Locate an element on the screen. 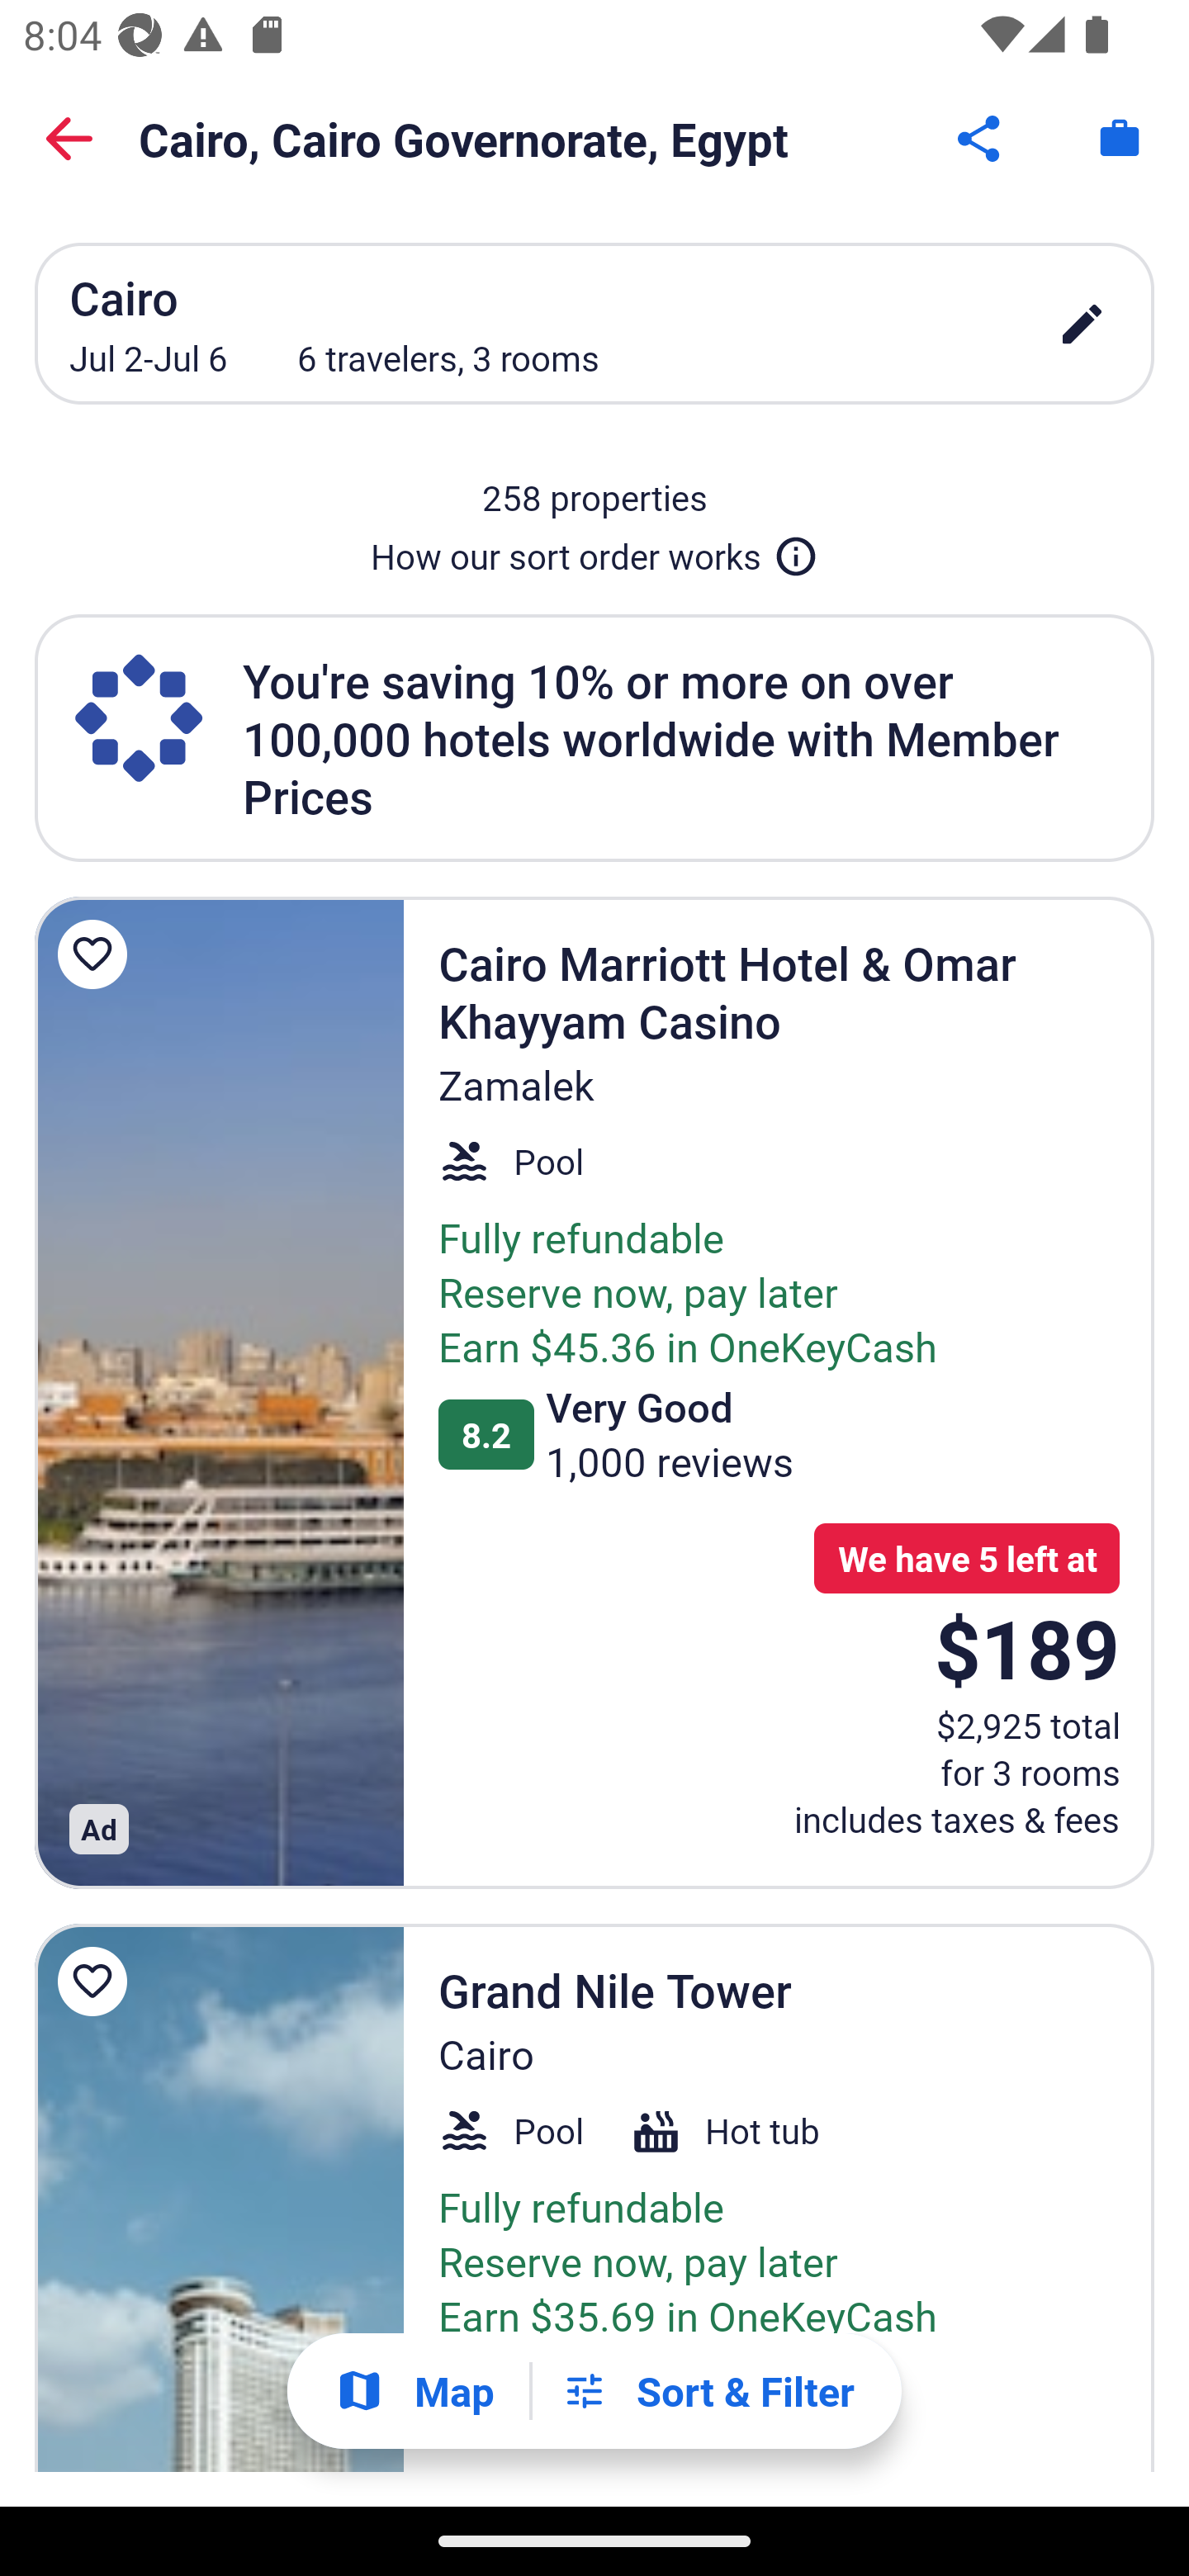 Image resolution: width=1189 pixels, height=2576 pixels. How our sort order works is located at coordinates (594, 550).